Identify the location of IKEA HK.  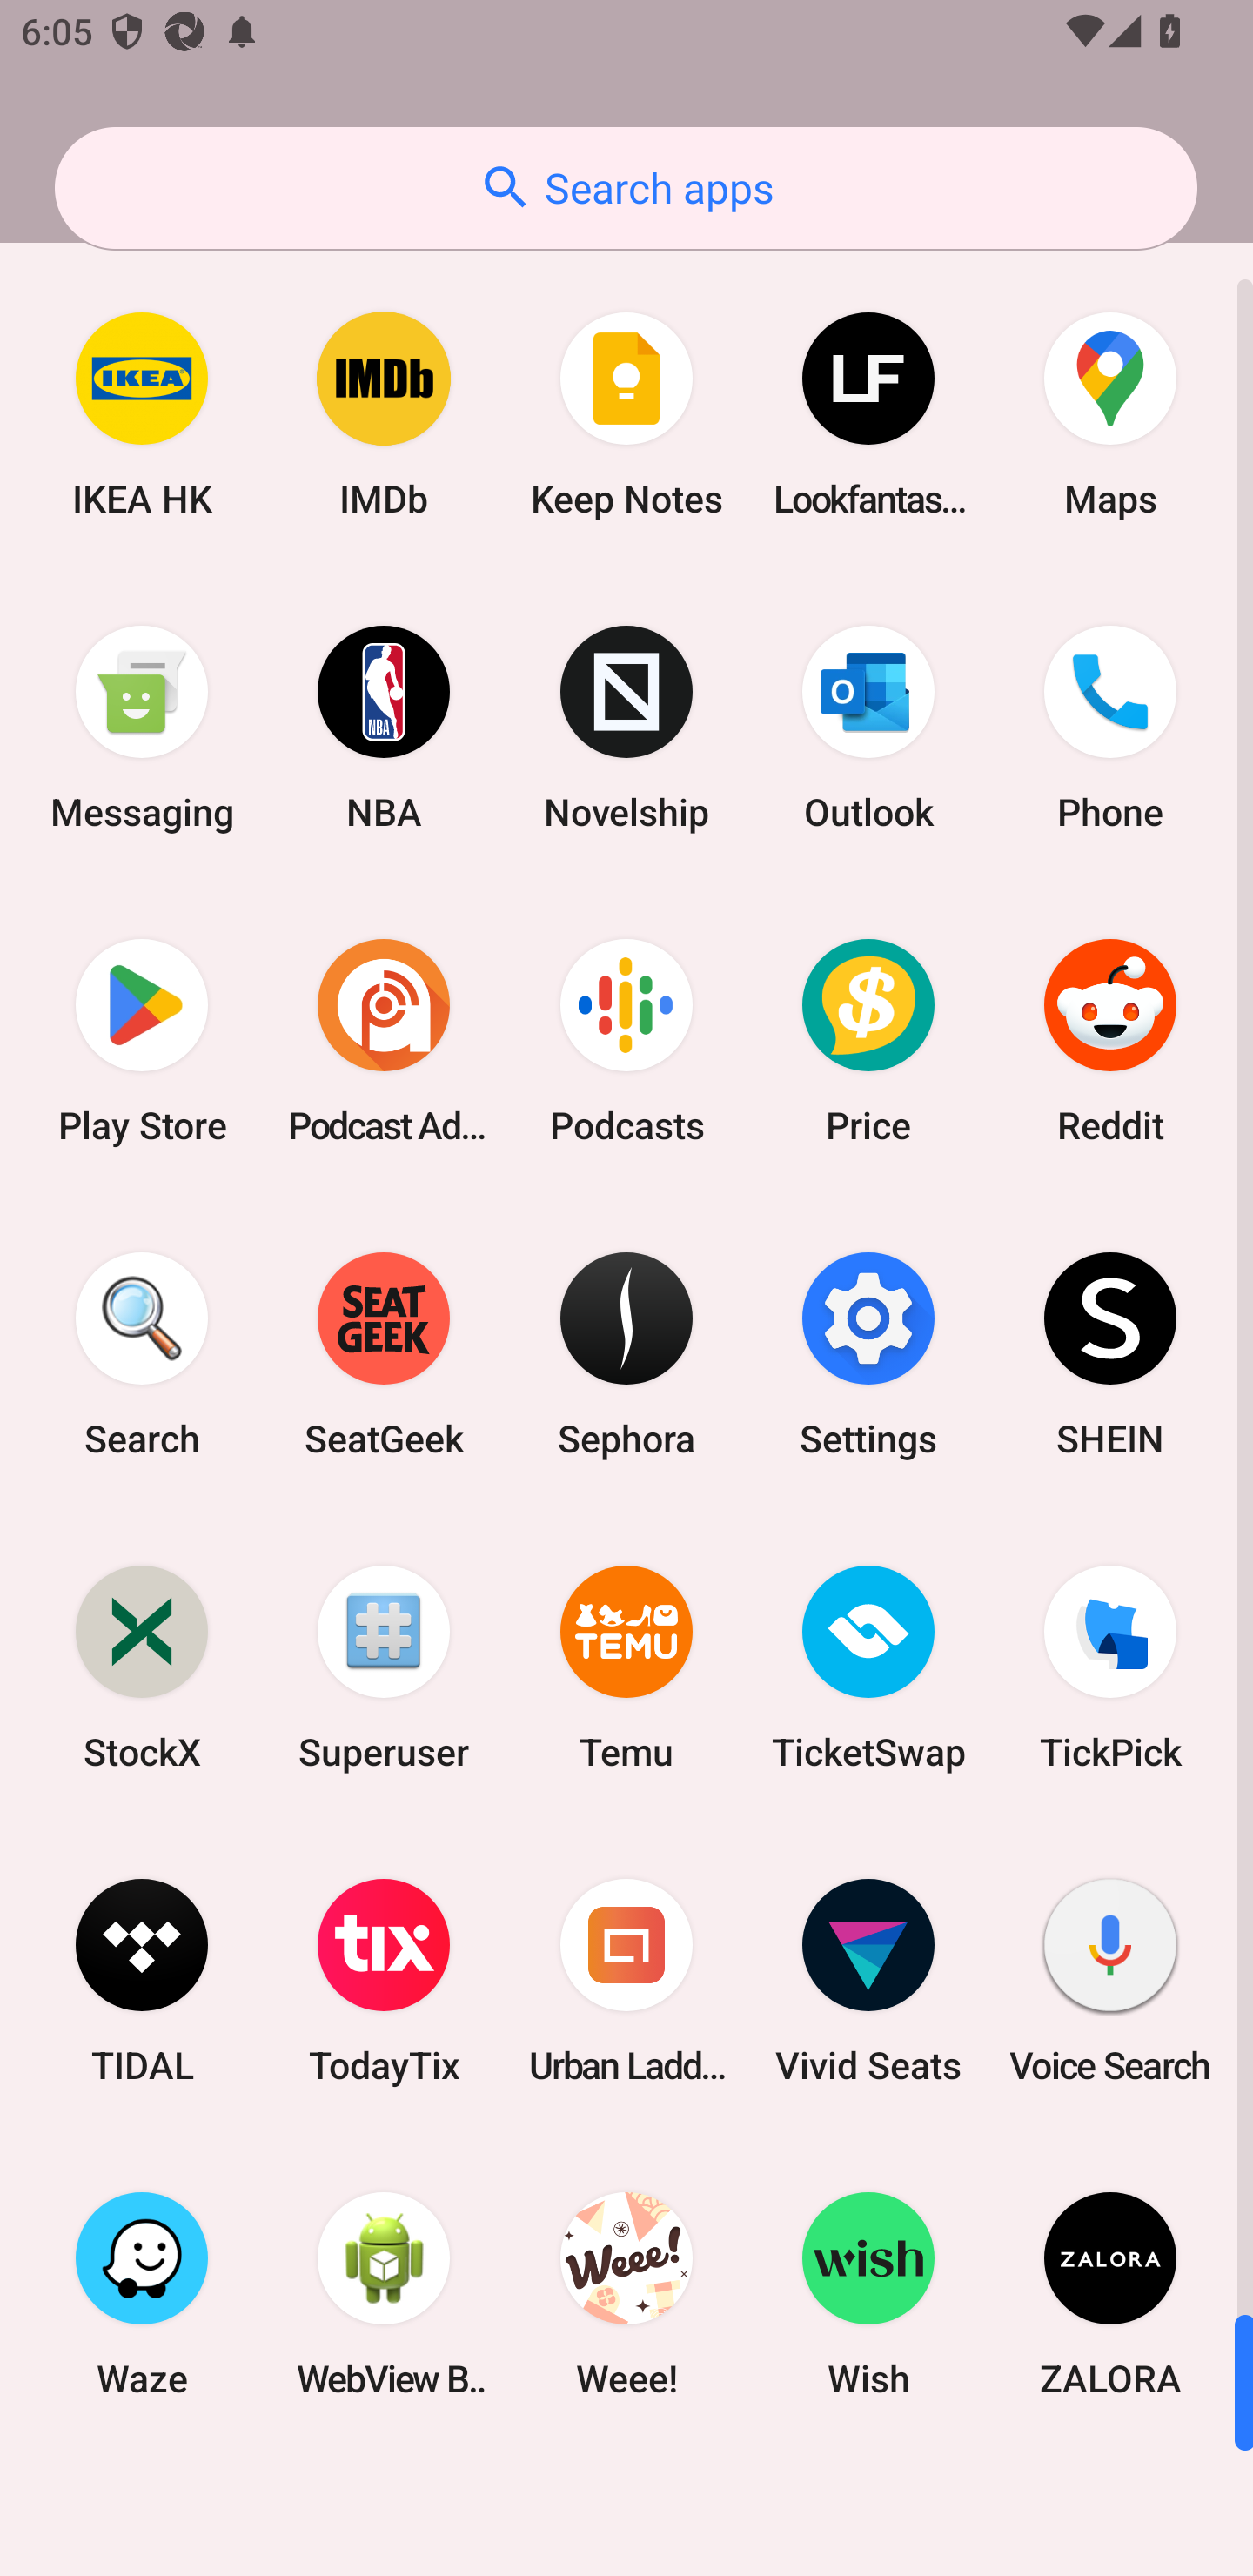
(142, 414).